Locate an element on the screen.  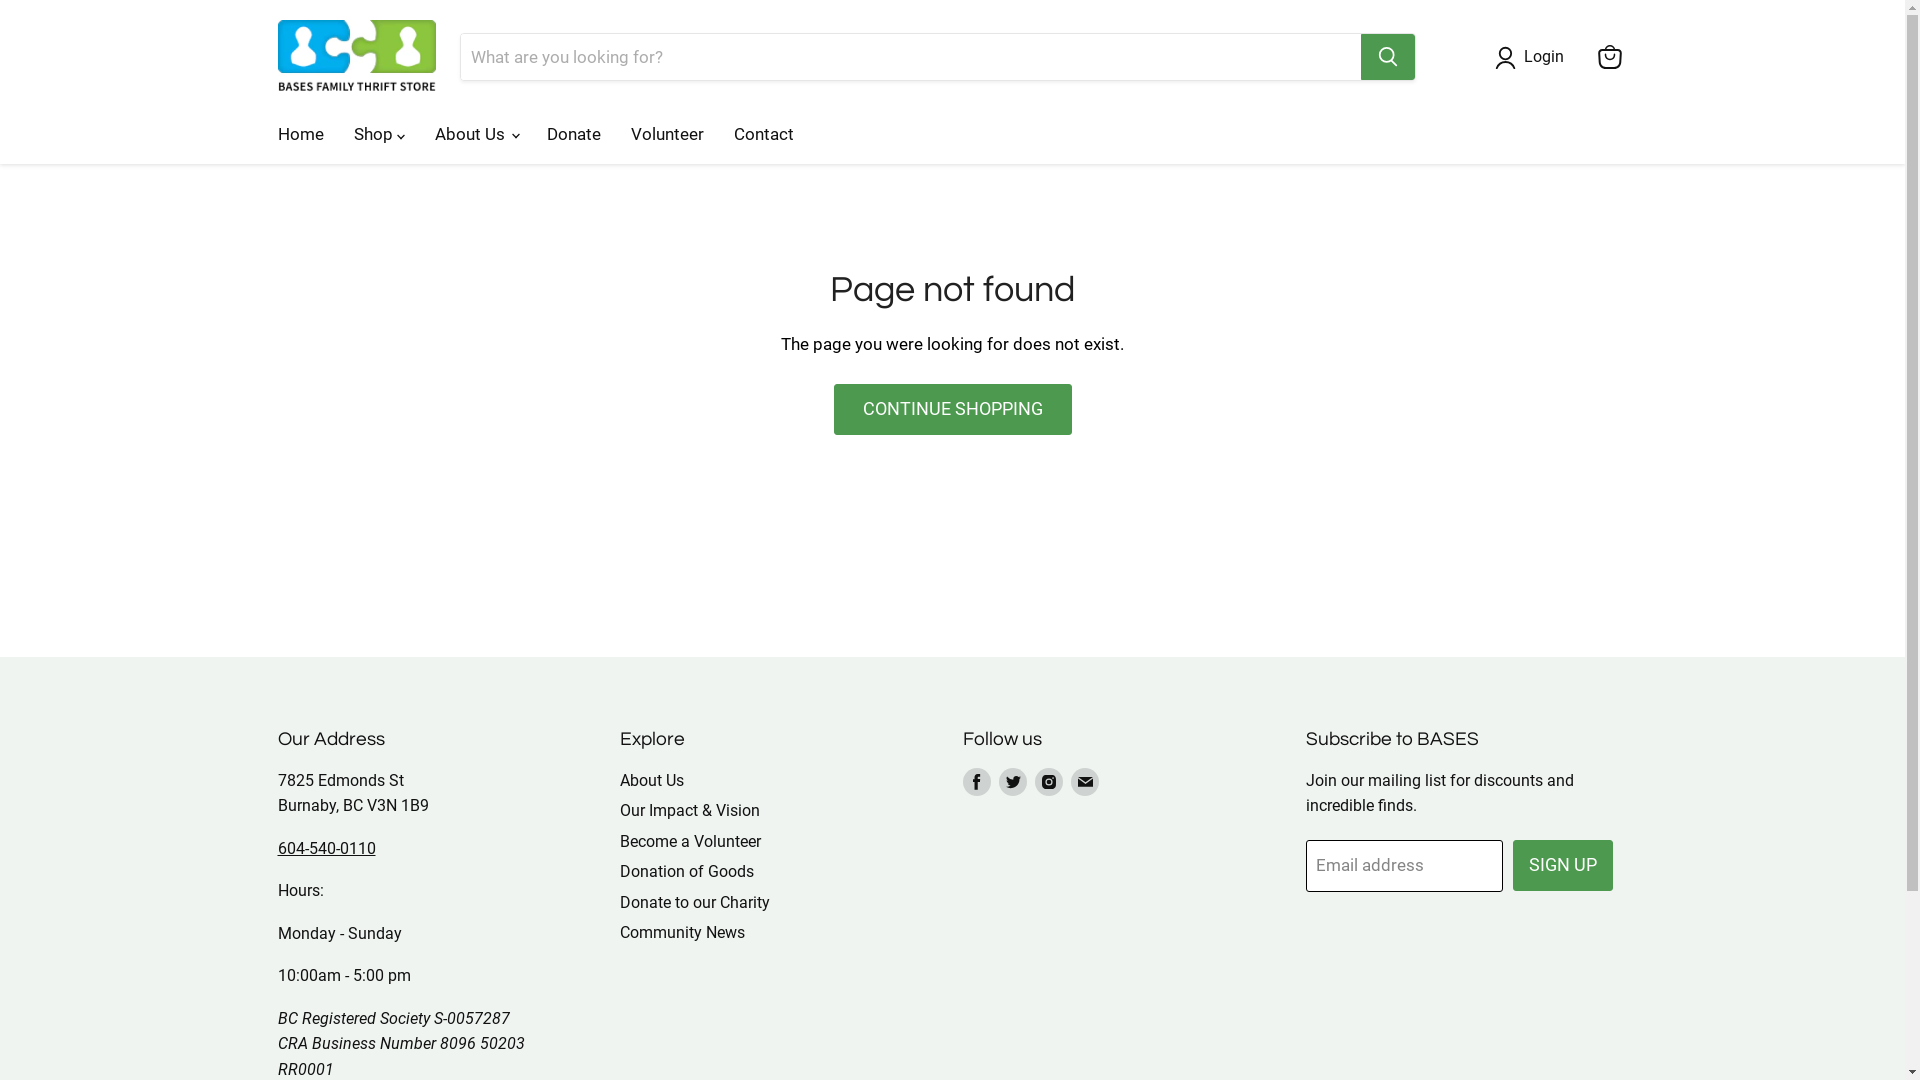
Community News is located at coordinates (682, 932).